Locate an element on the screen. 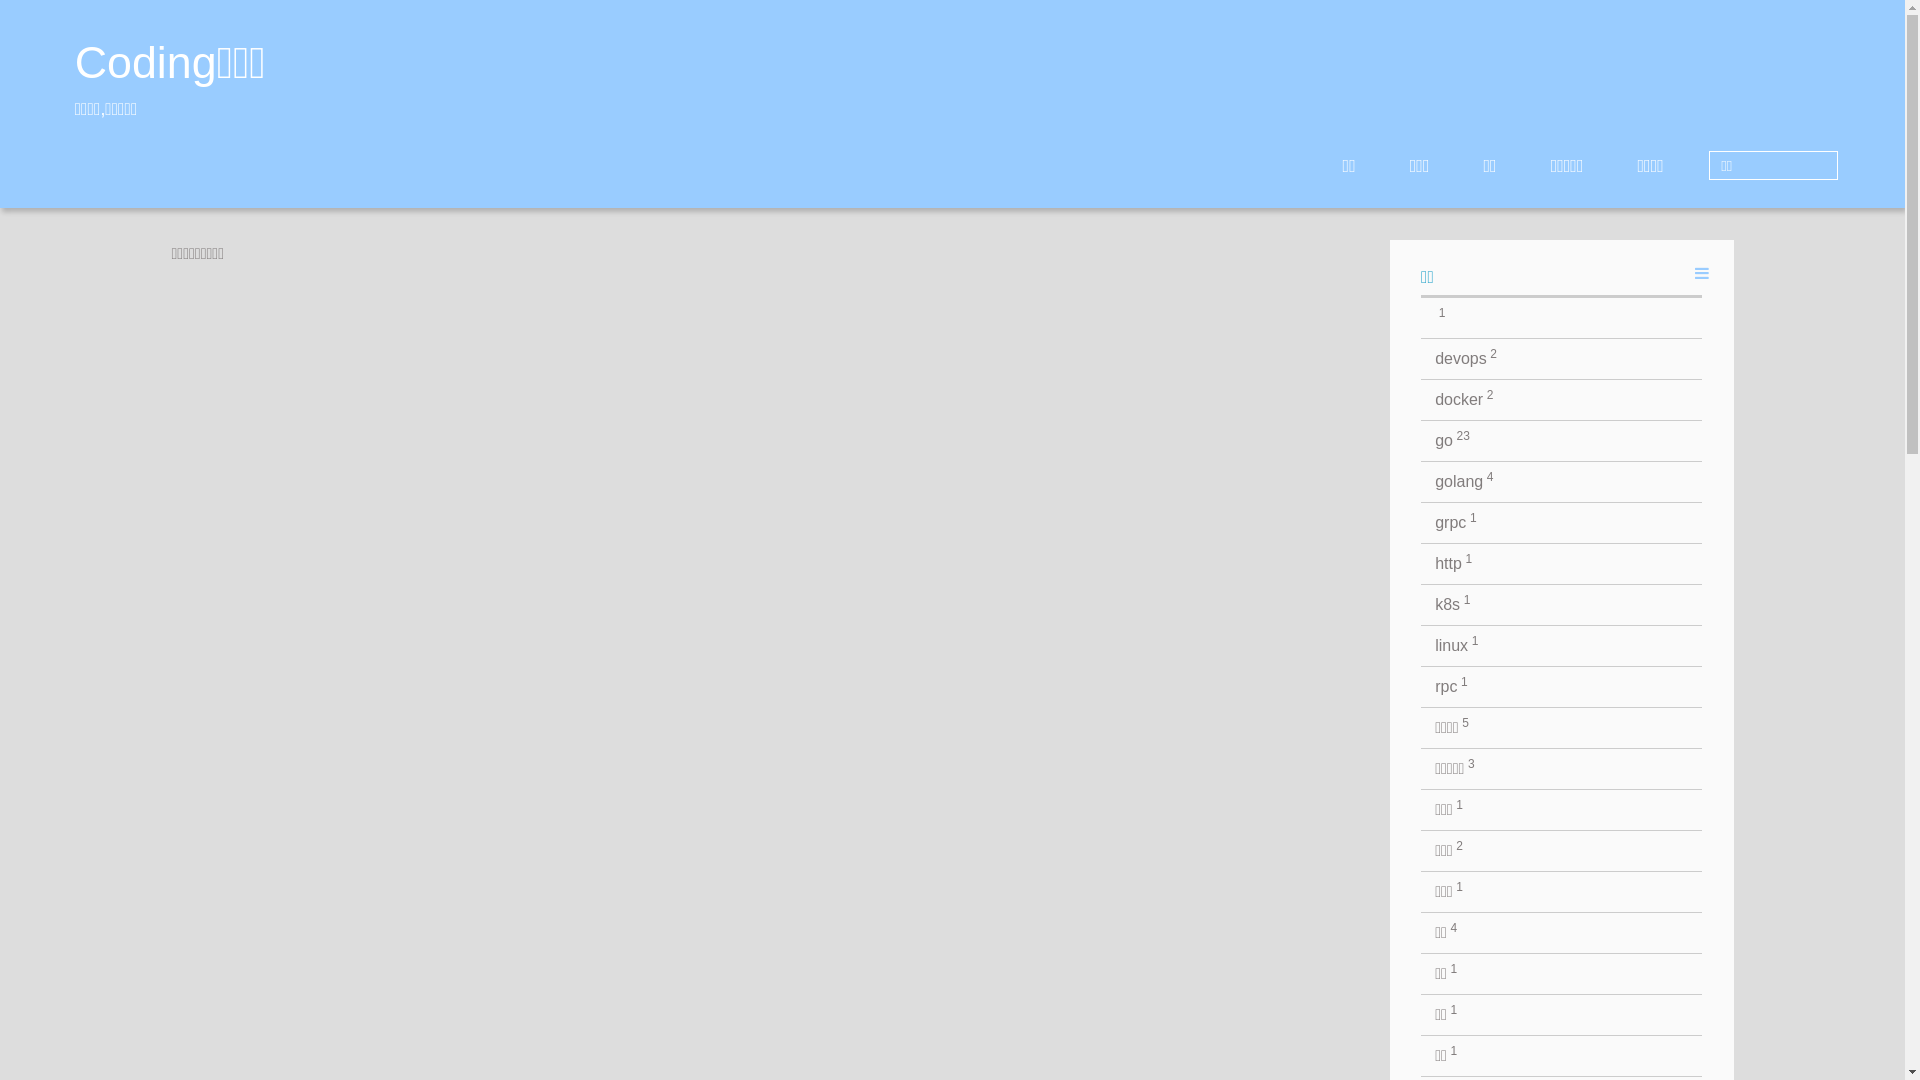 This screenshot has width=1920, height=1080. devops2 is located at coordinates (1562, 359).